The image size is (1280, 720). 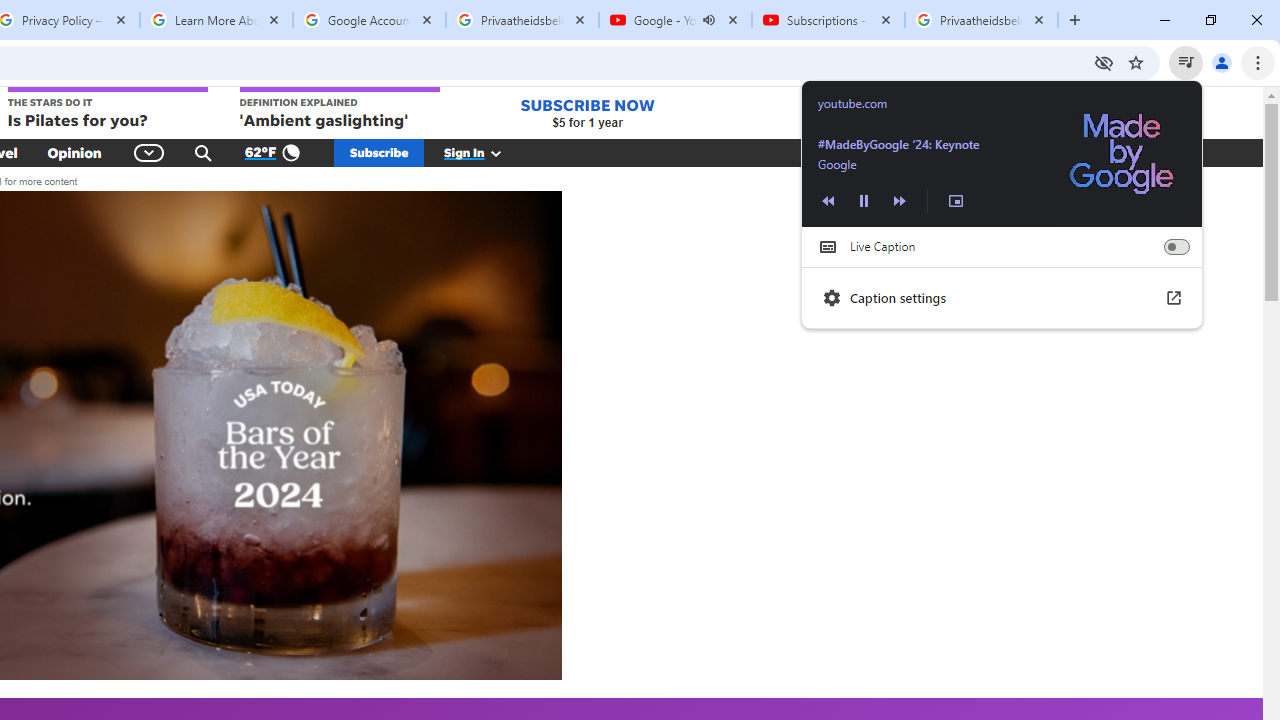 What do you see at coordinates (828, 20) in the screenshot?
I see `Subscriptions - YouTube` at bounding box center [828, 20].